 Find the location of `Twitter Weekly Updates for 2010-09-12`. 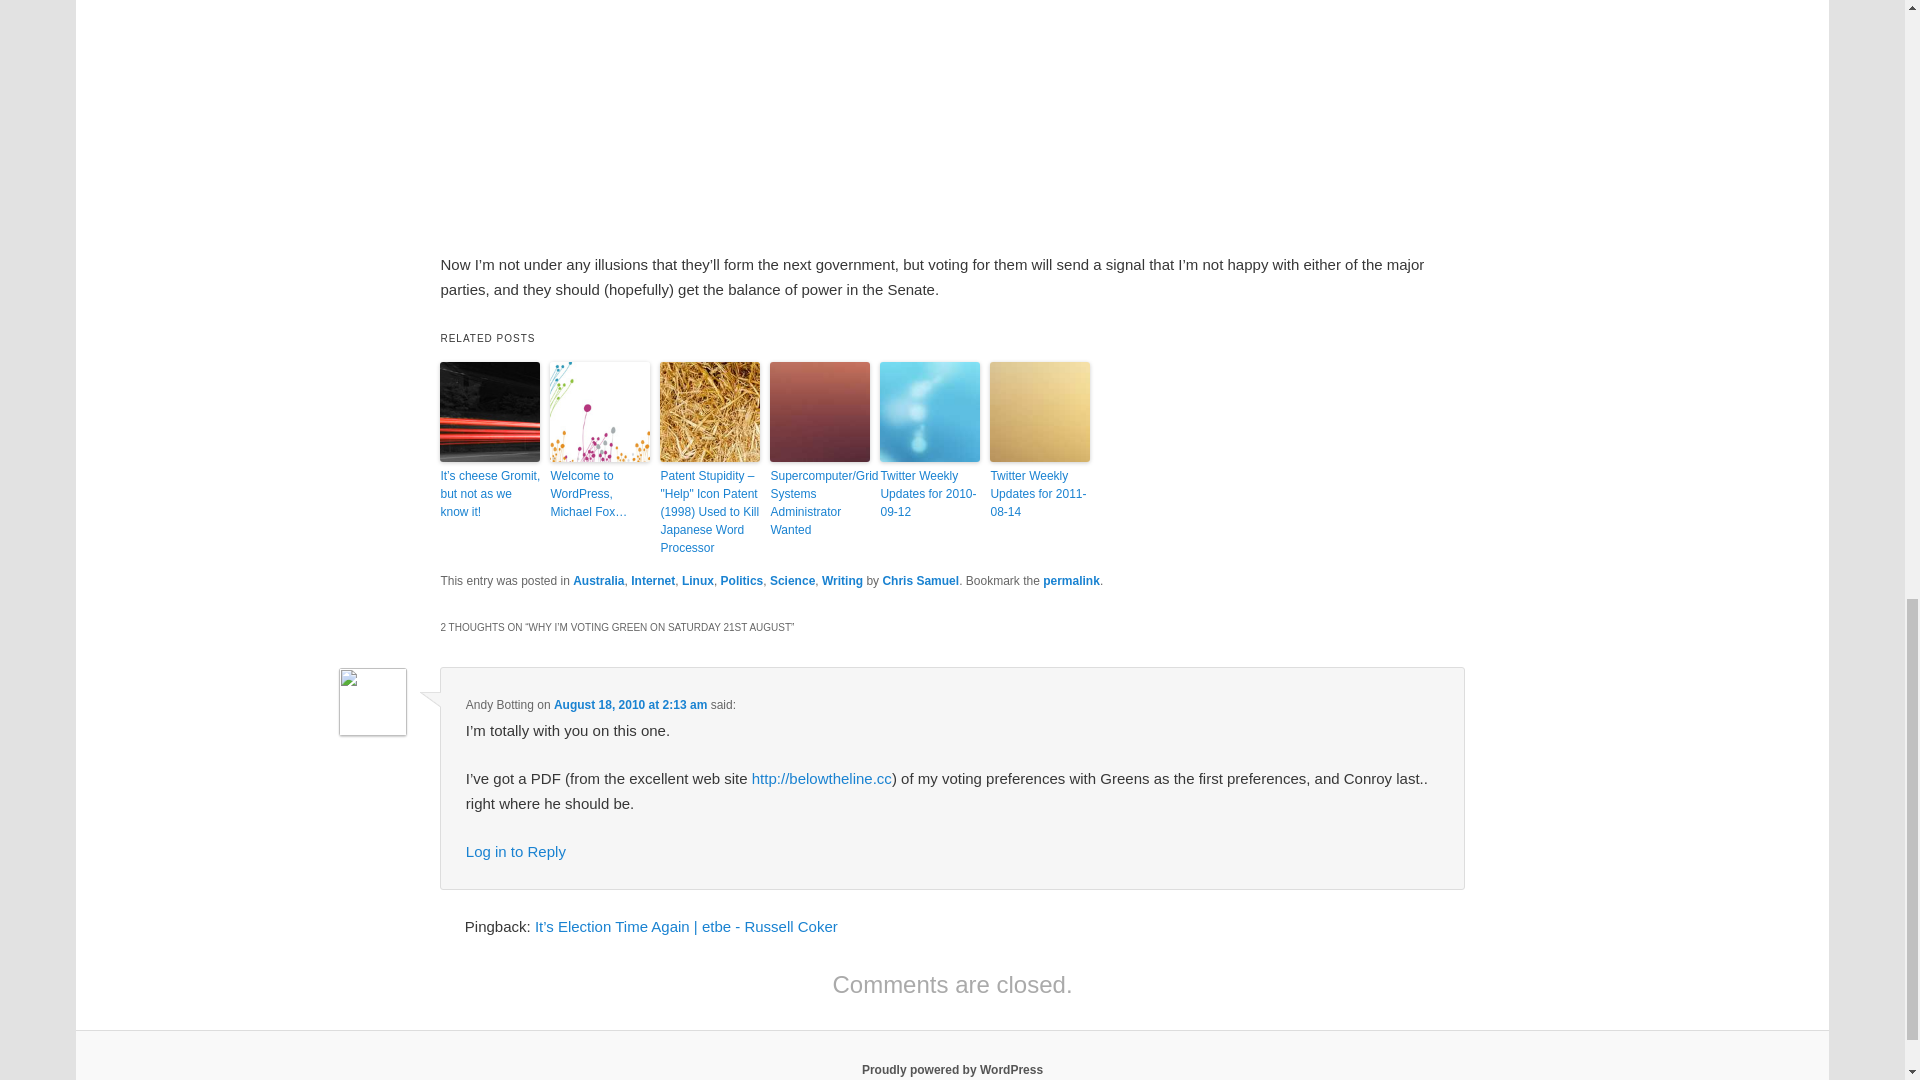

Twitter Weekly Updates for 2010-09-12 is located at coordinates (929, 493).